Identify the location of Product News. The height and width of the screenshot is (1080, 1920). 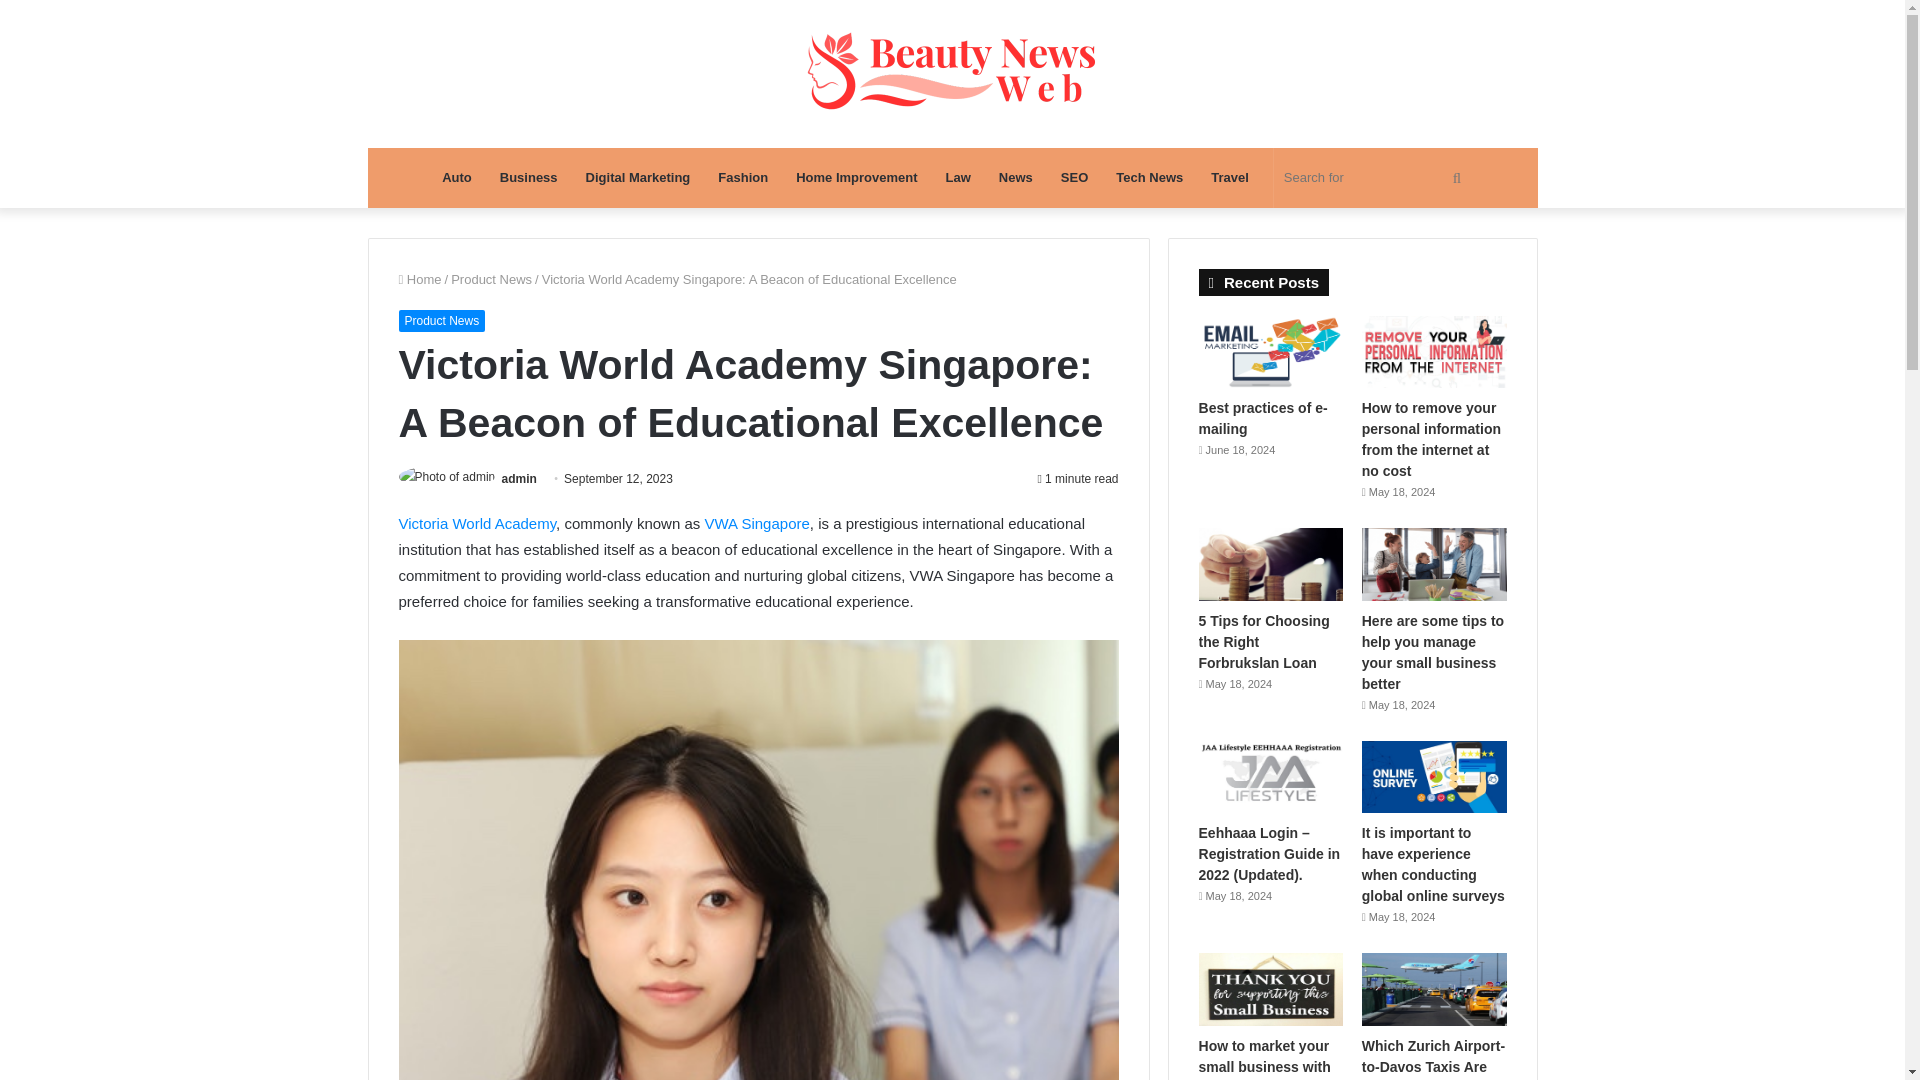
(441, 320).